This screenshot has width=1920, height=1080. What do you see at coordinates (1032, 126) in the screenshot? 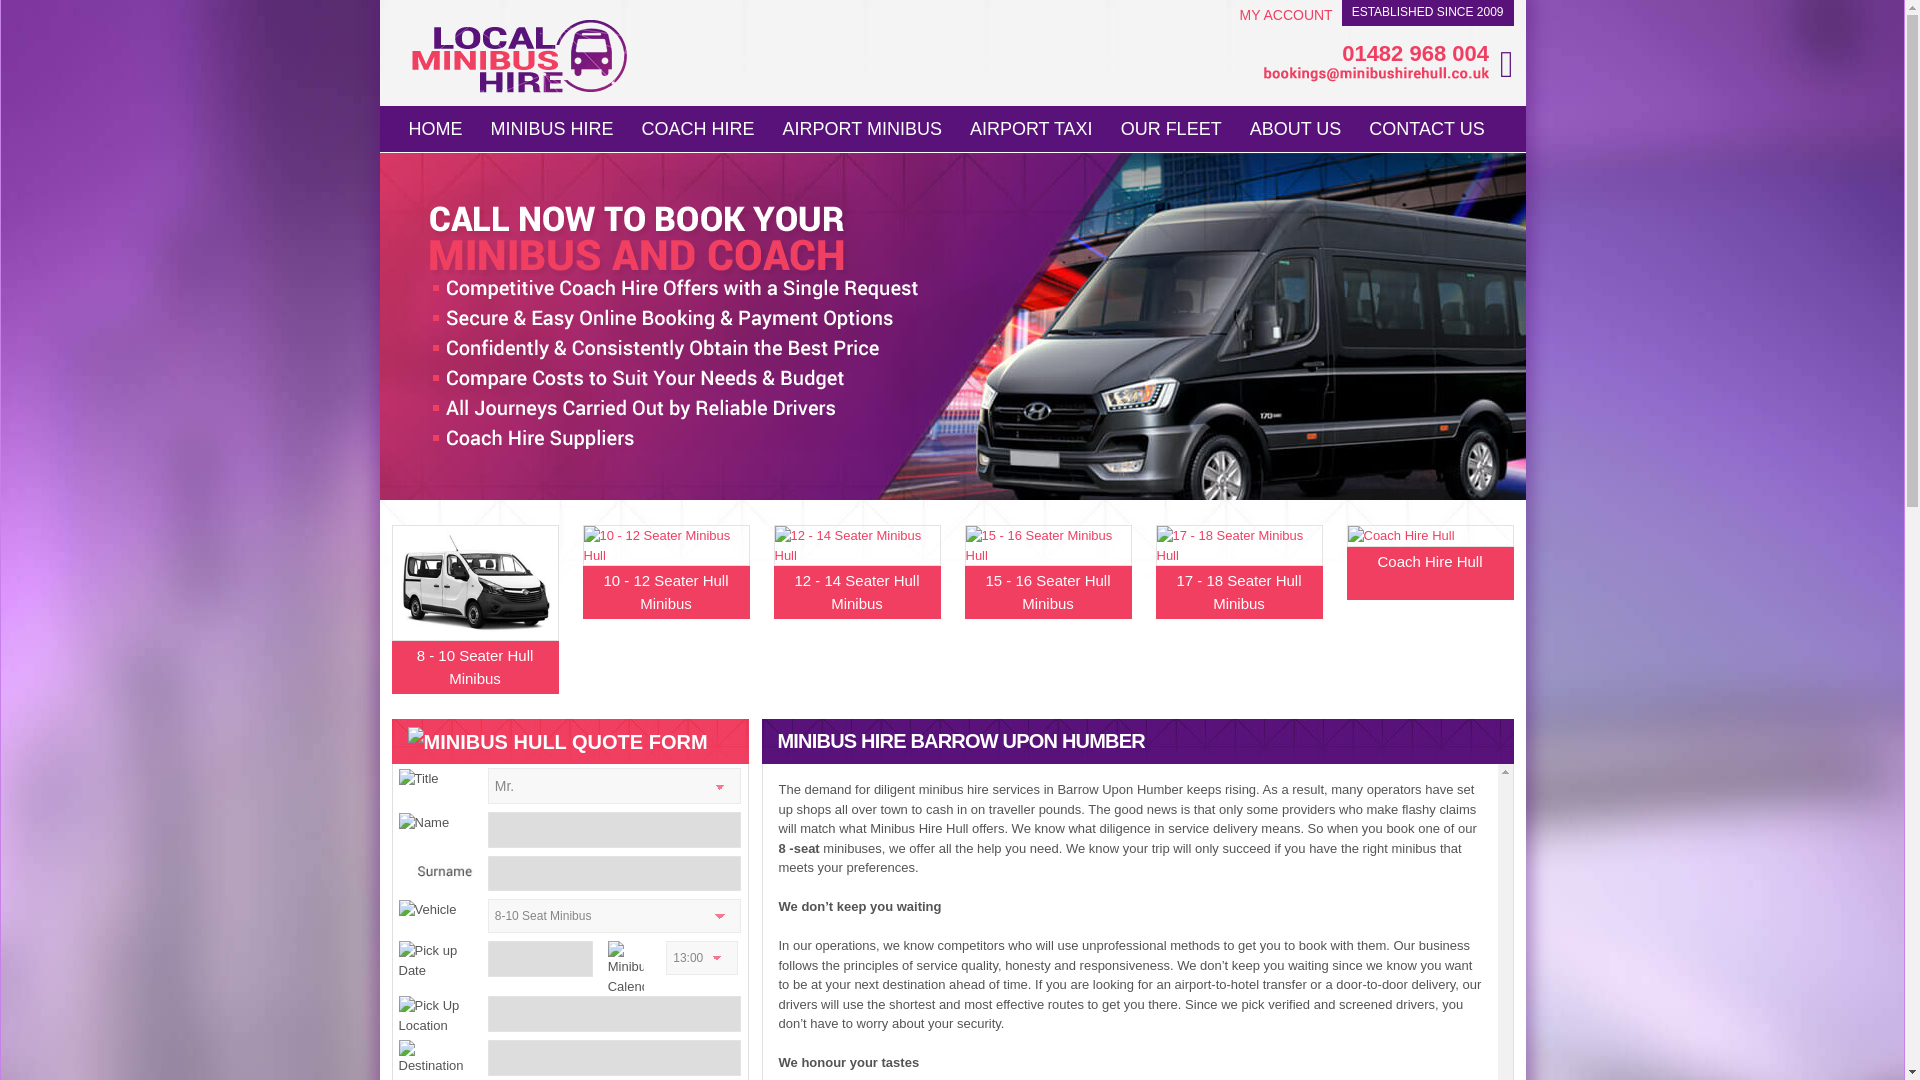
I see `AIRPORT TAXI` at bounding box center [1032, 126].